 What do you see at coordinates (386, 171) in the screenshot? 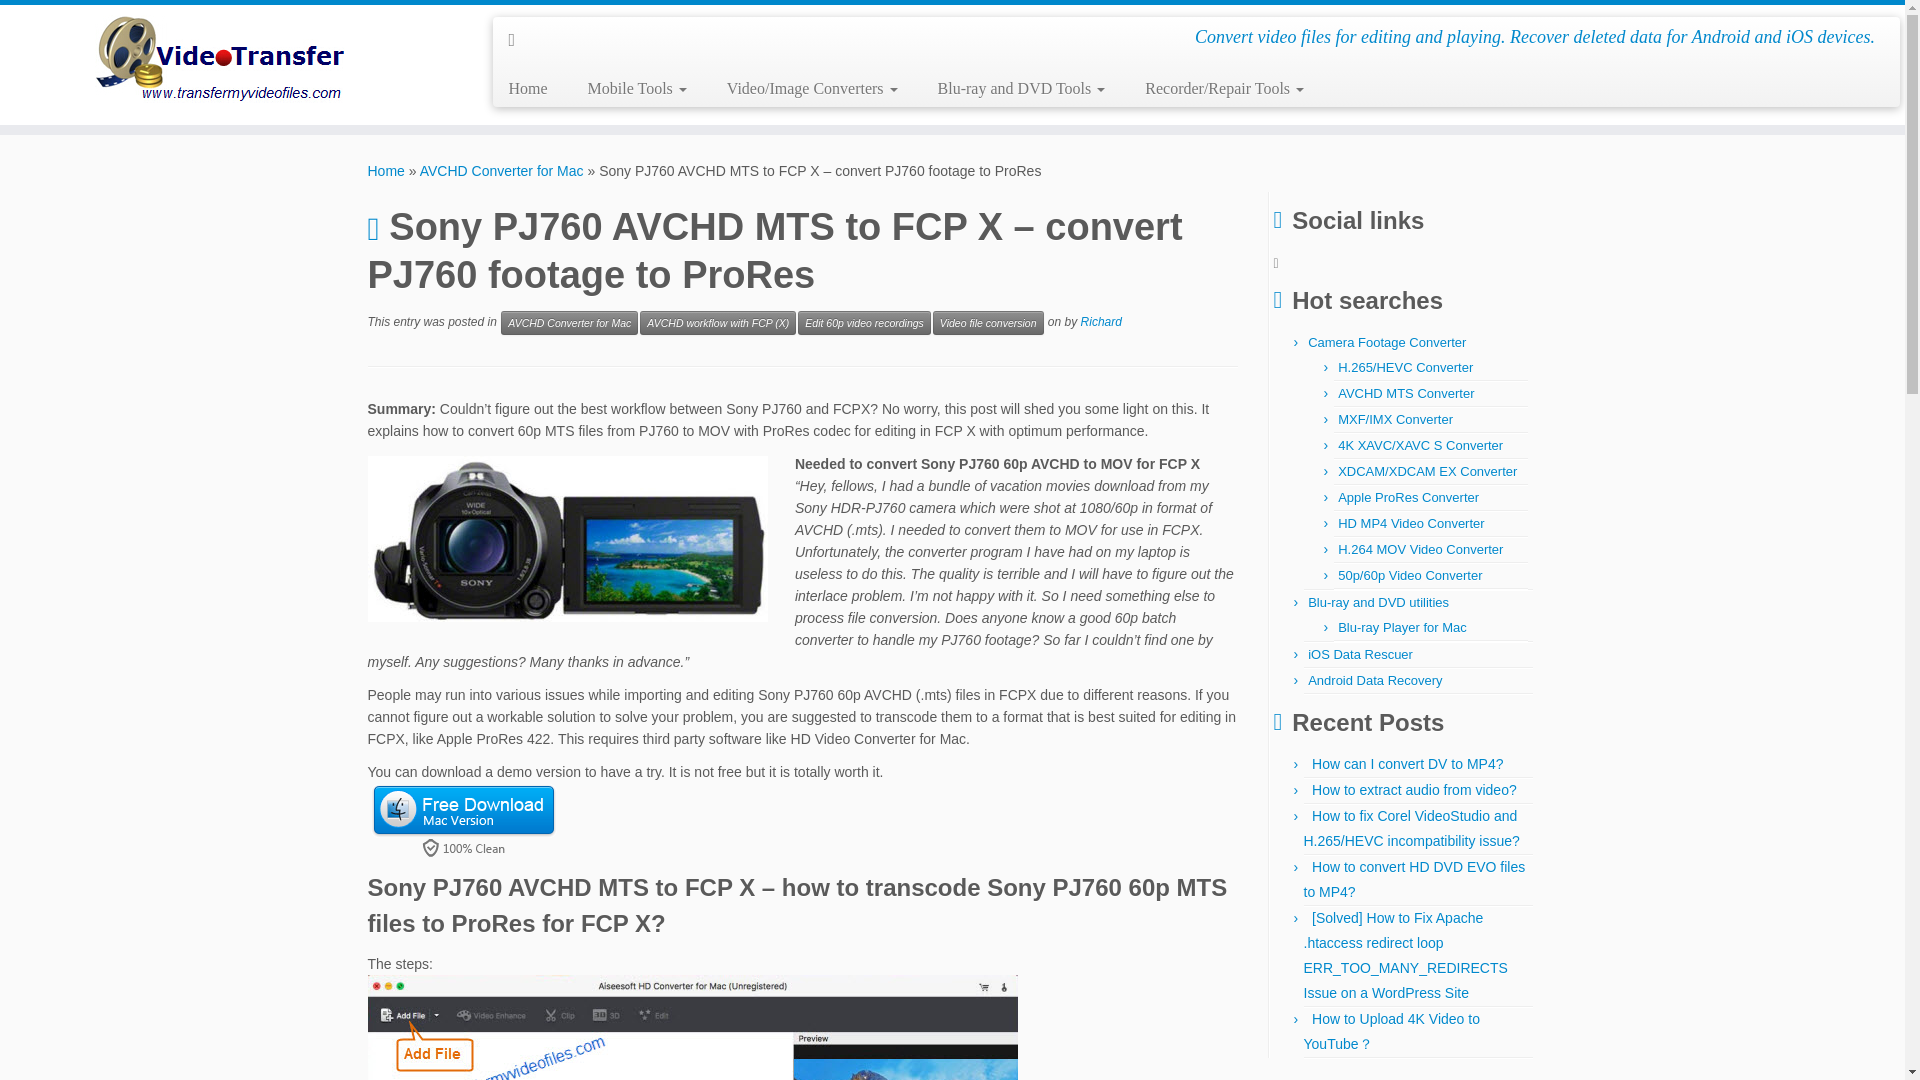
I see `Home` at bounding box center [386, 171].